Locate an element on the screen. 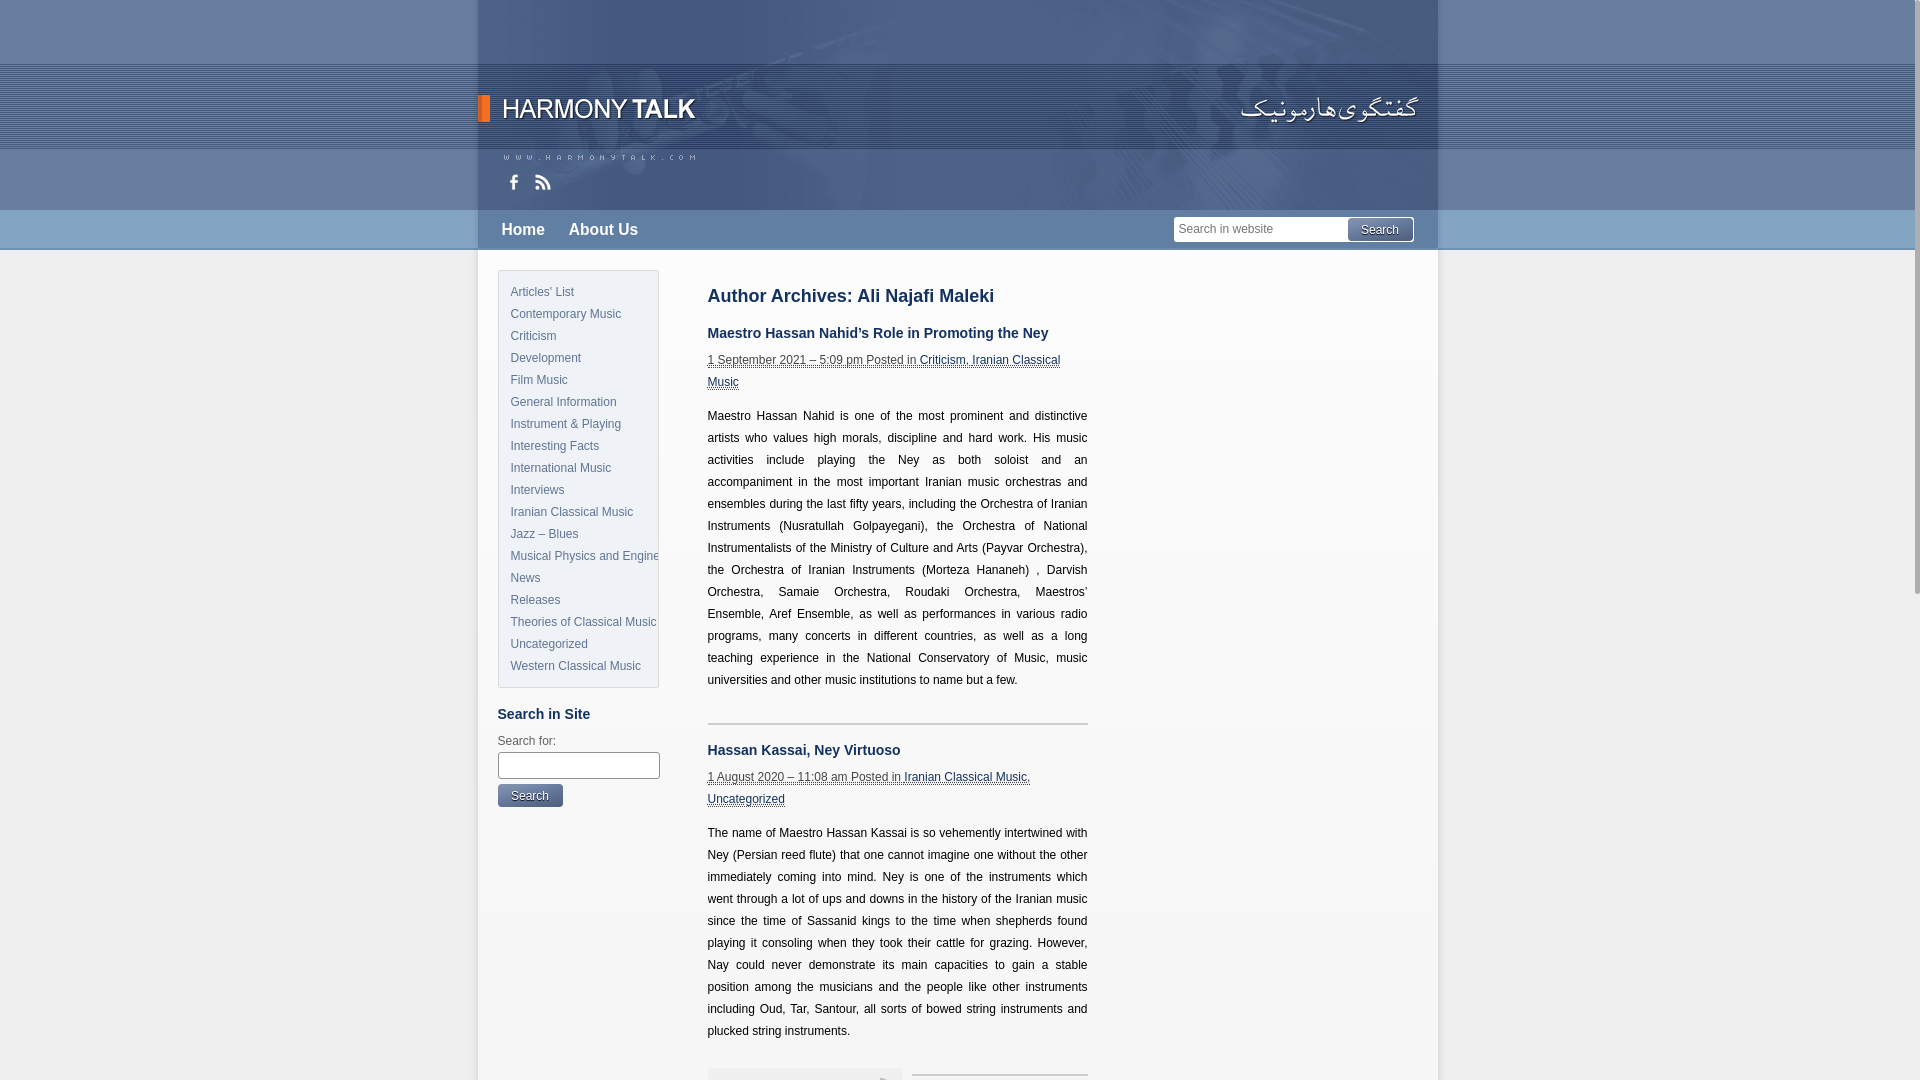 Image resolution: width=1920 pixels, height=1080 pixels. Search is located at coordinates (1380, 229).